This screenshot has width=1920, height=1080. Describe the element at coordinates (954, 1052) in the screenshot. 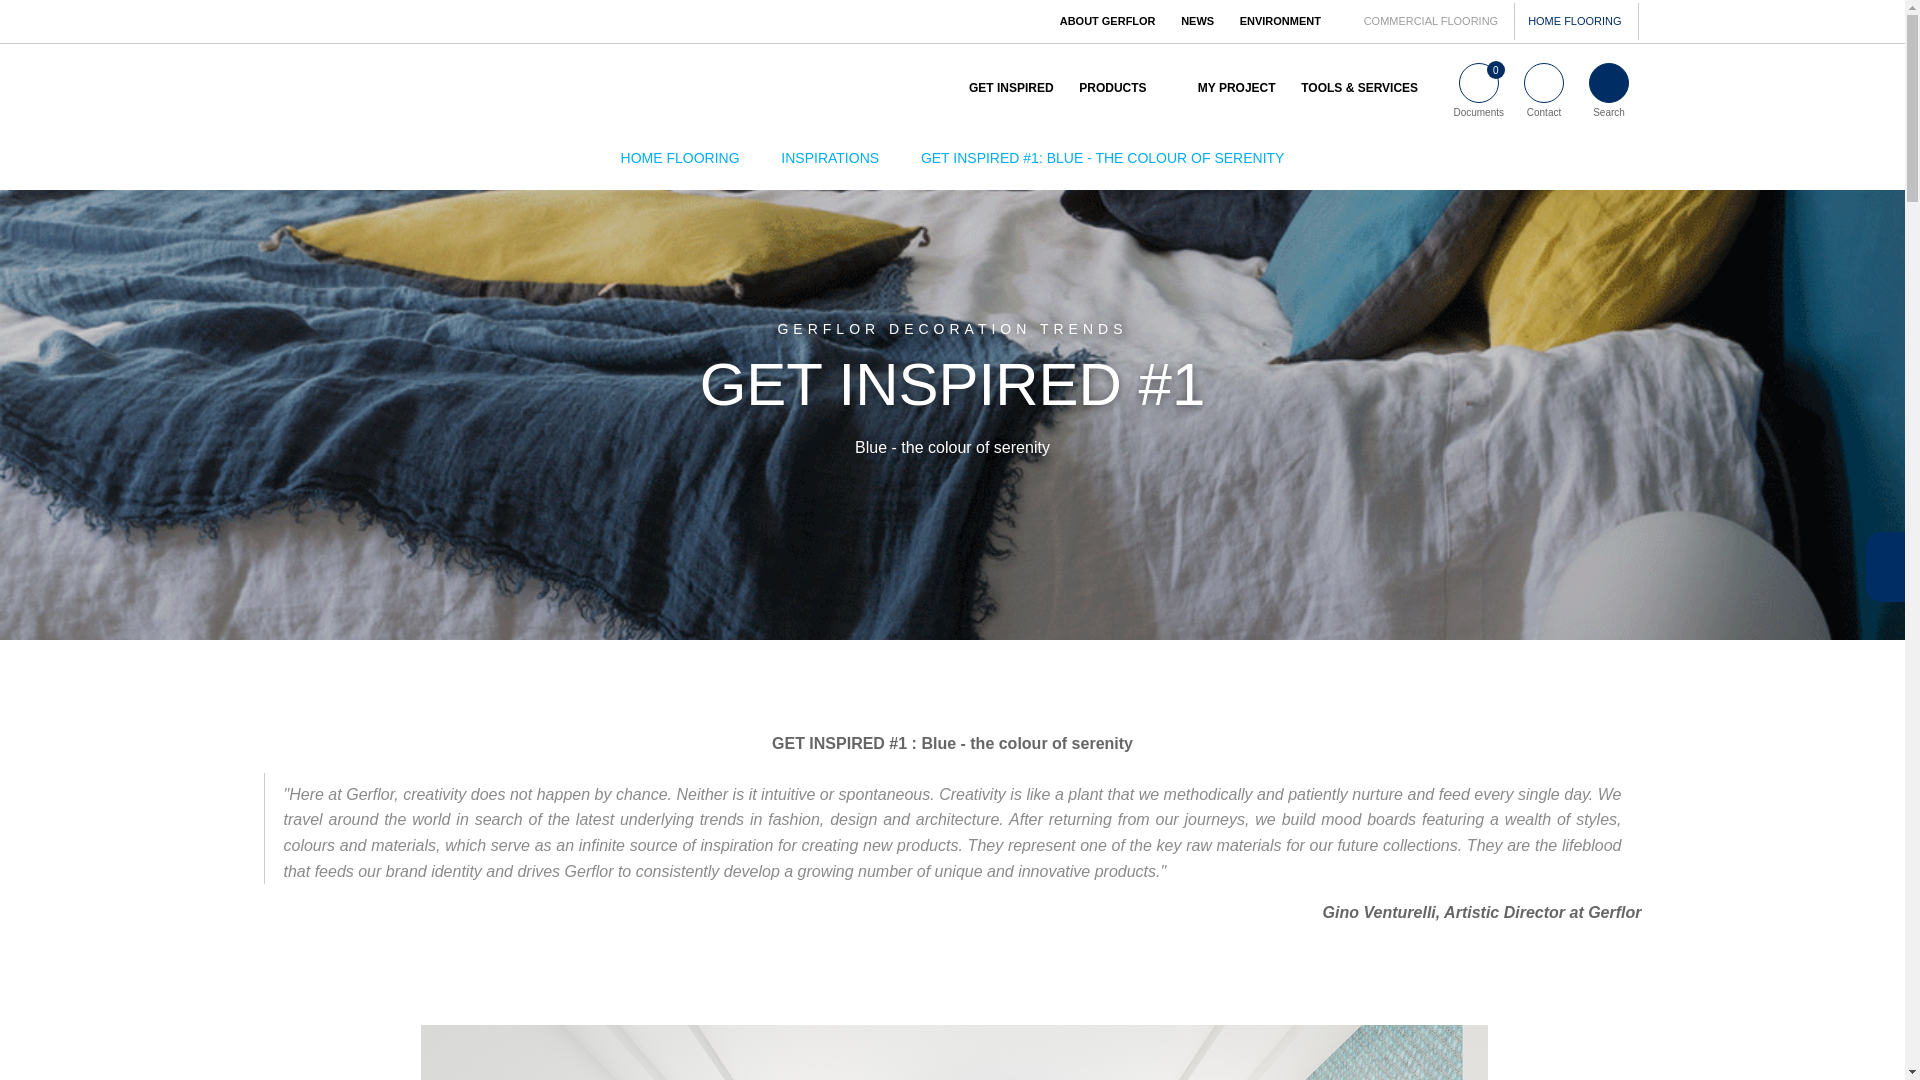

I see `DEEPBLUE2` at that location.